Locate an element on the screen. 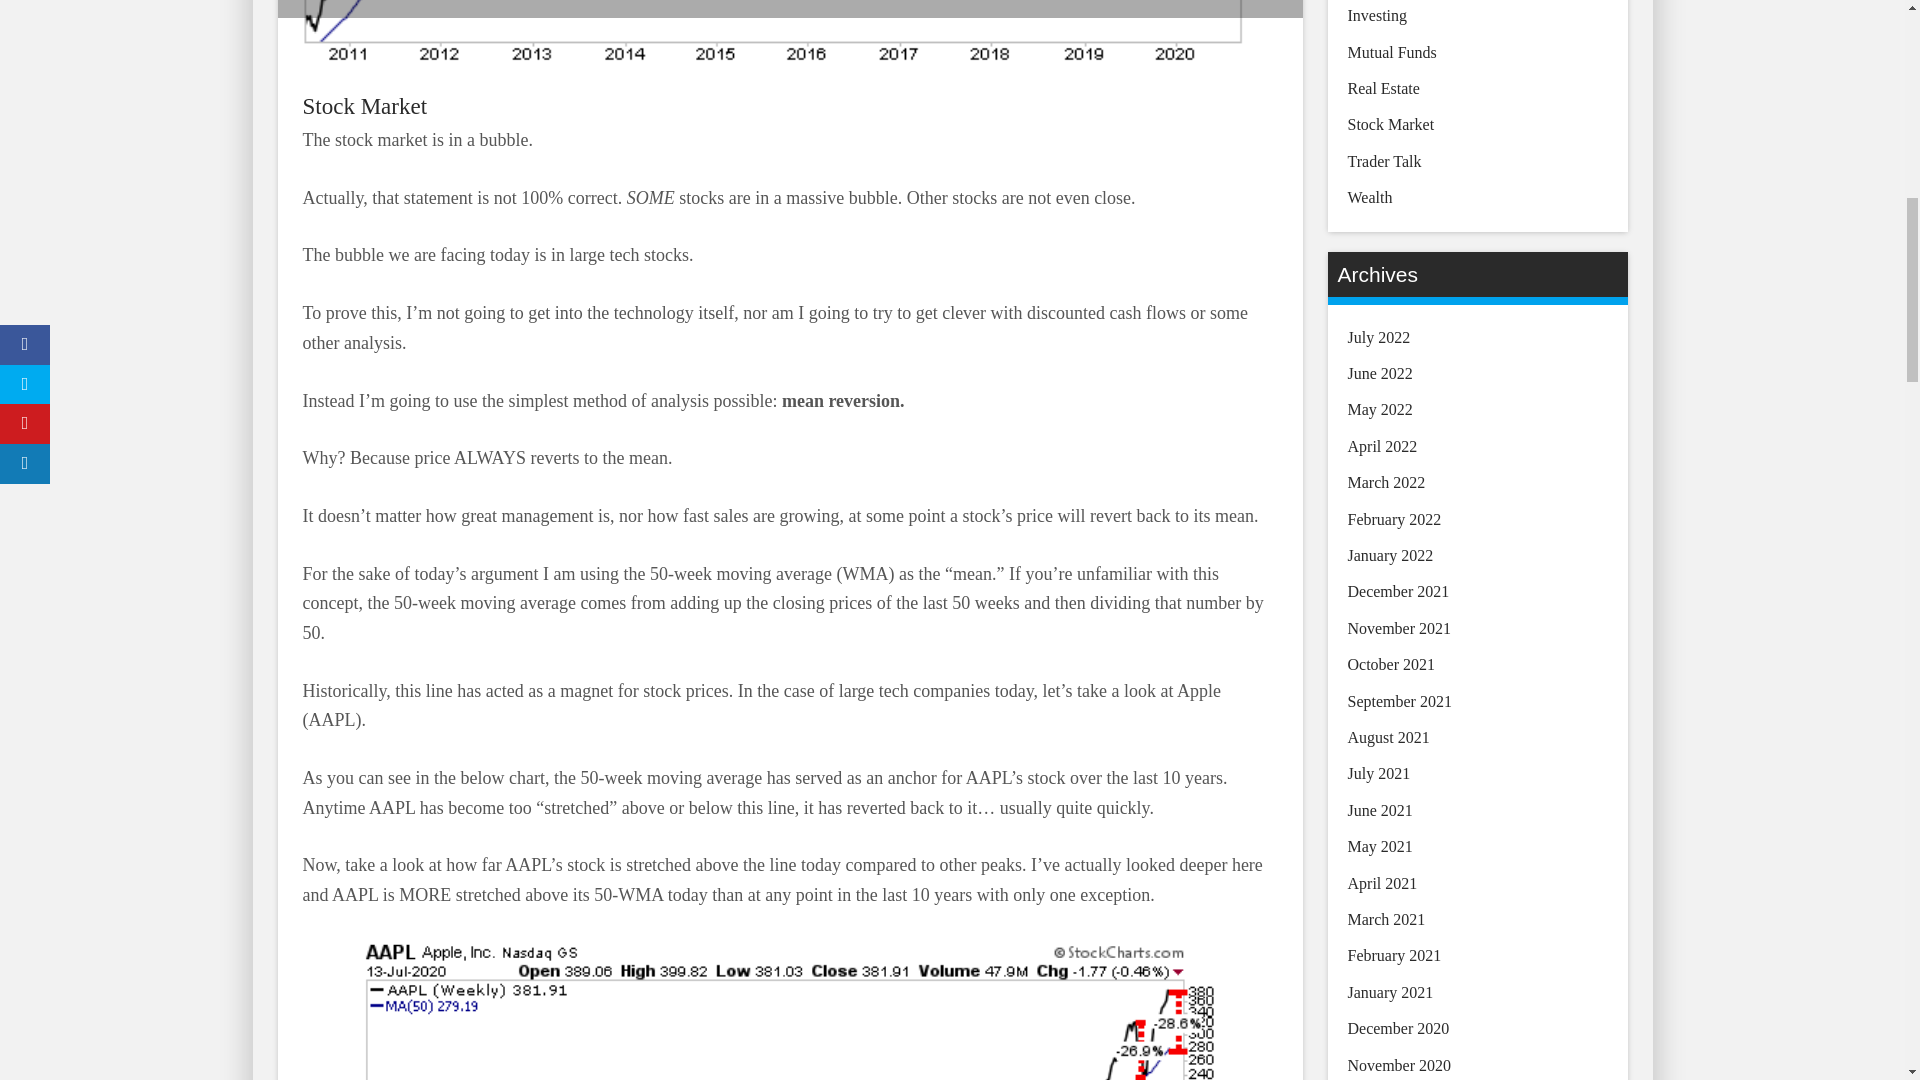  Stock Market is located at coordinates (364, 106).